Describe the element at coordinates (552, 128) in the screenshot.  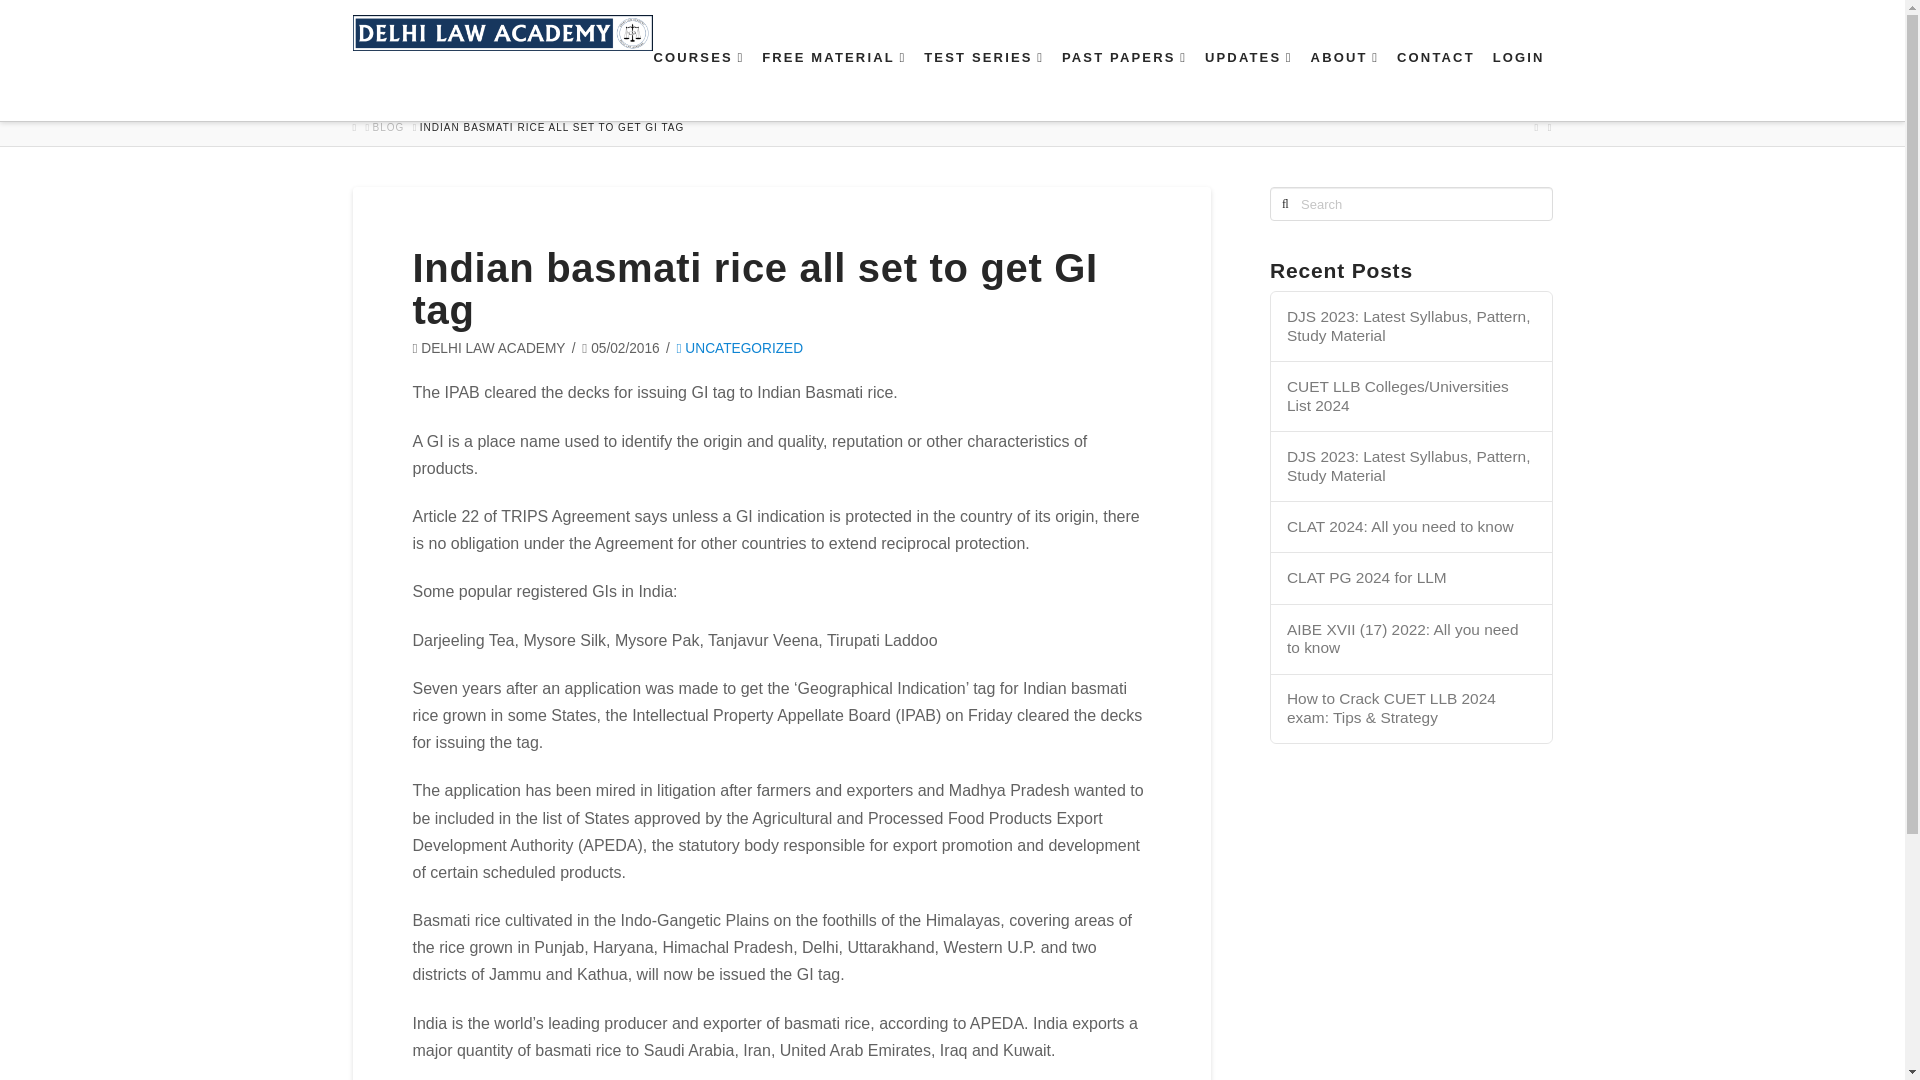
I see `You Are Here` at that location.